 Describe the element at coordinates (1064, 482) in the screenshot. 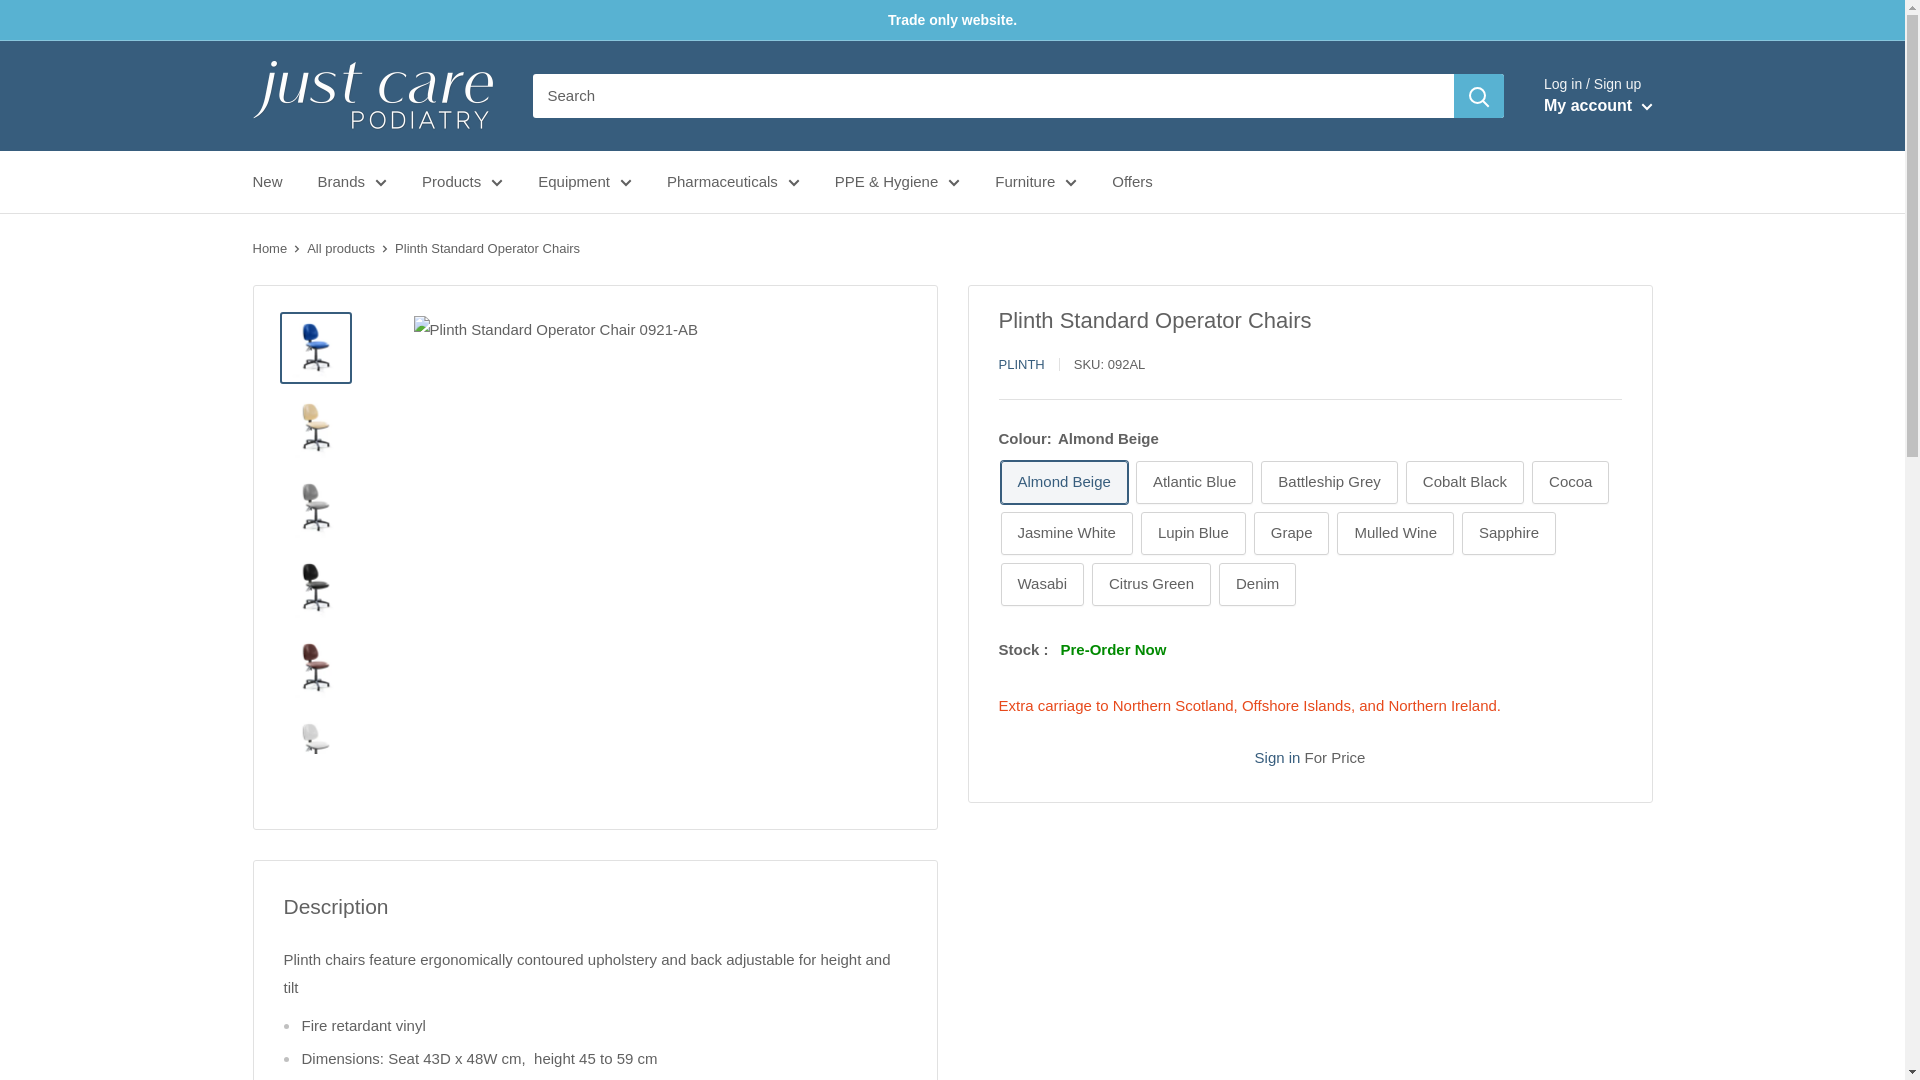

I see `Almond Beige` at that location.